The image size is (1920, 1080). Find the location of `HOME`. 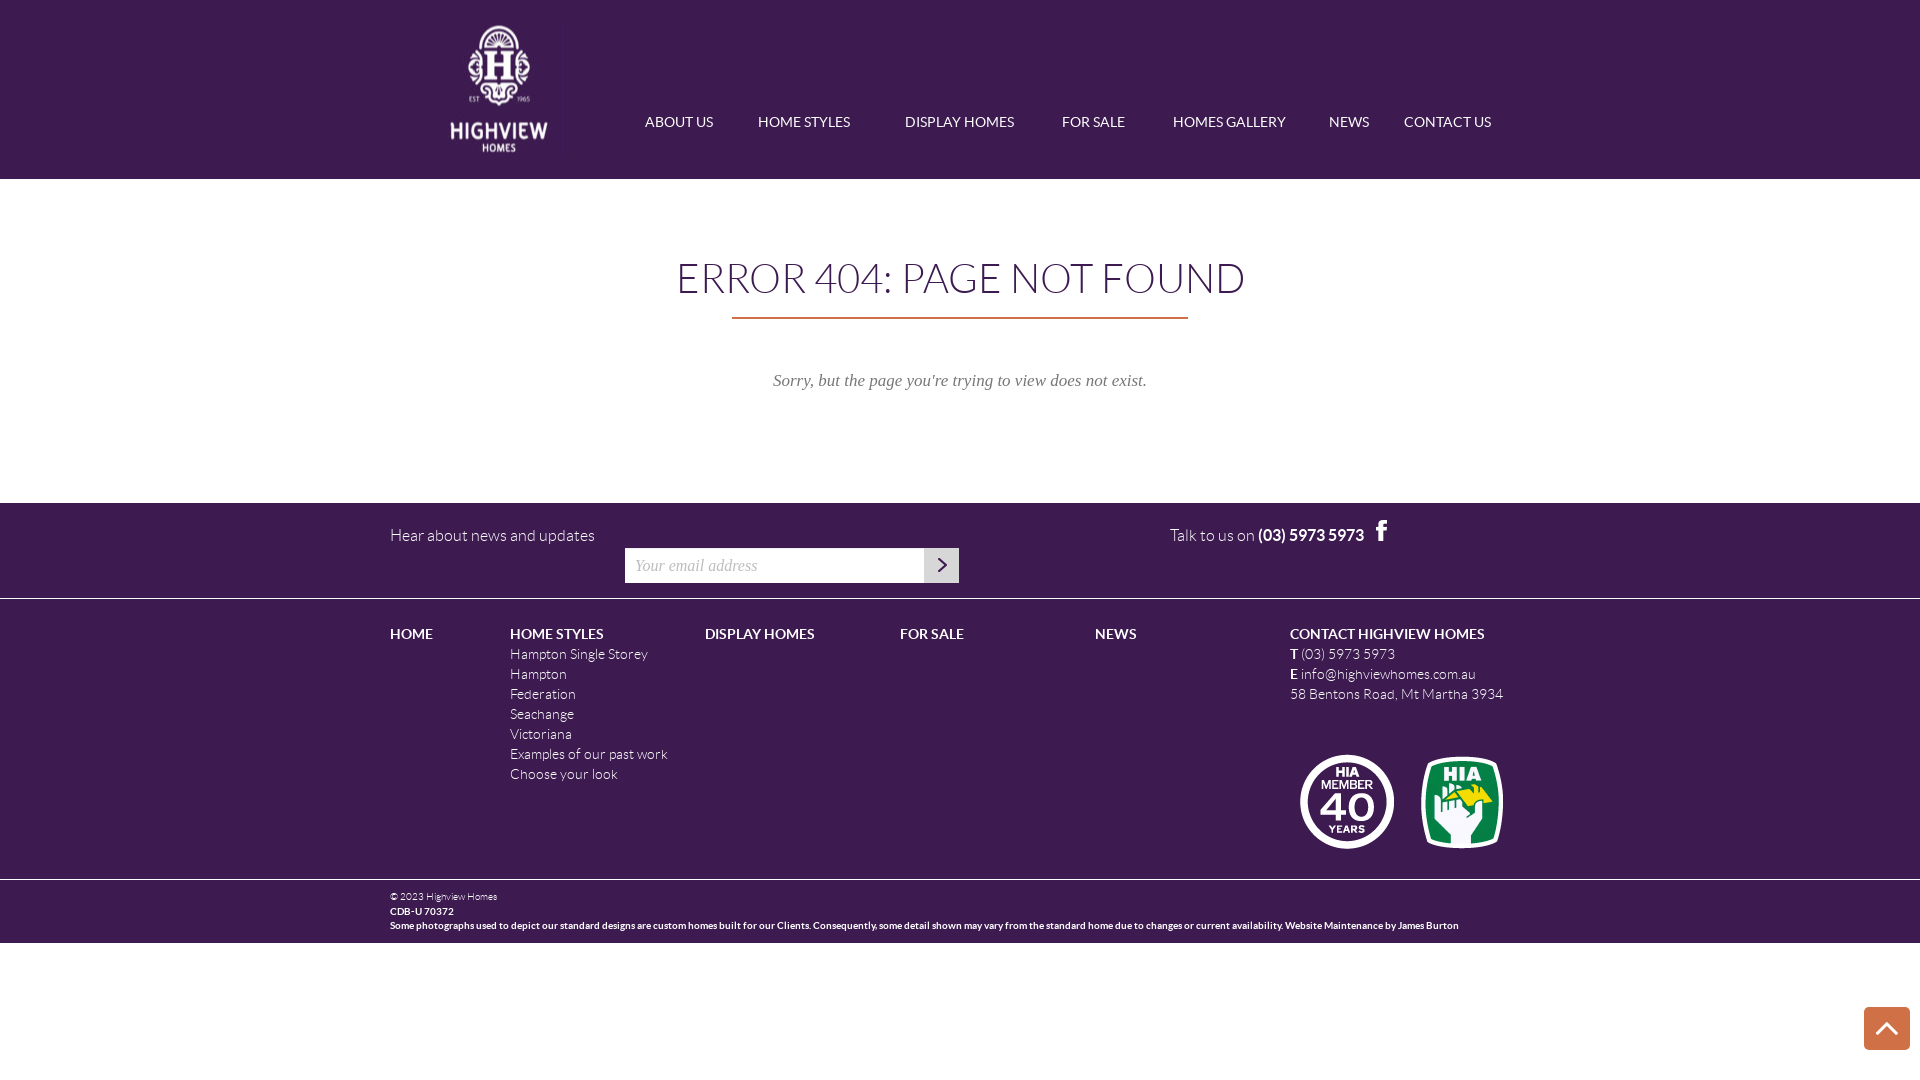

HOME is located at coordinates (412, 634).